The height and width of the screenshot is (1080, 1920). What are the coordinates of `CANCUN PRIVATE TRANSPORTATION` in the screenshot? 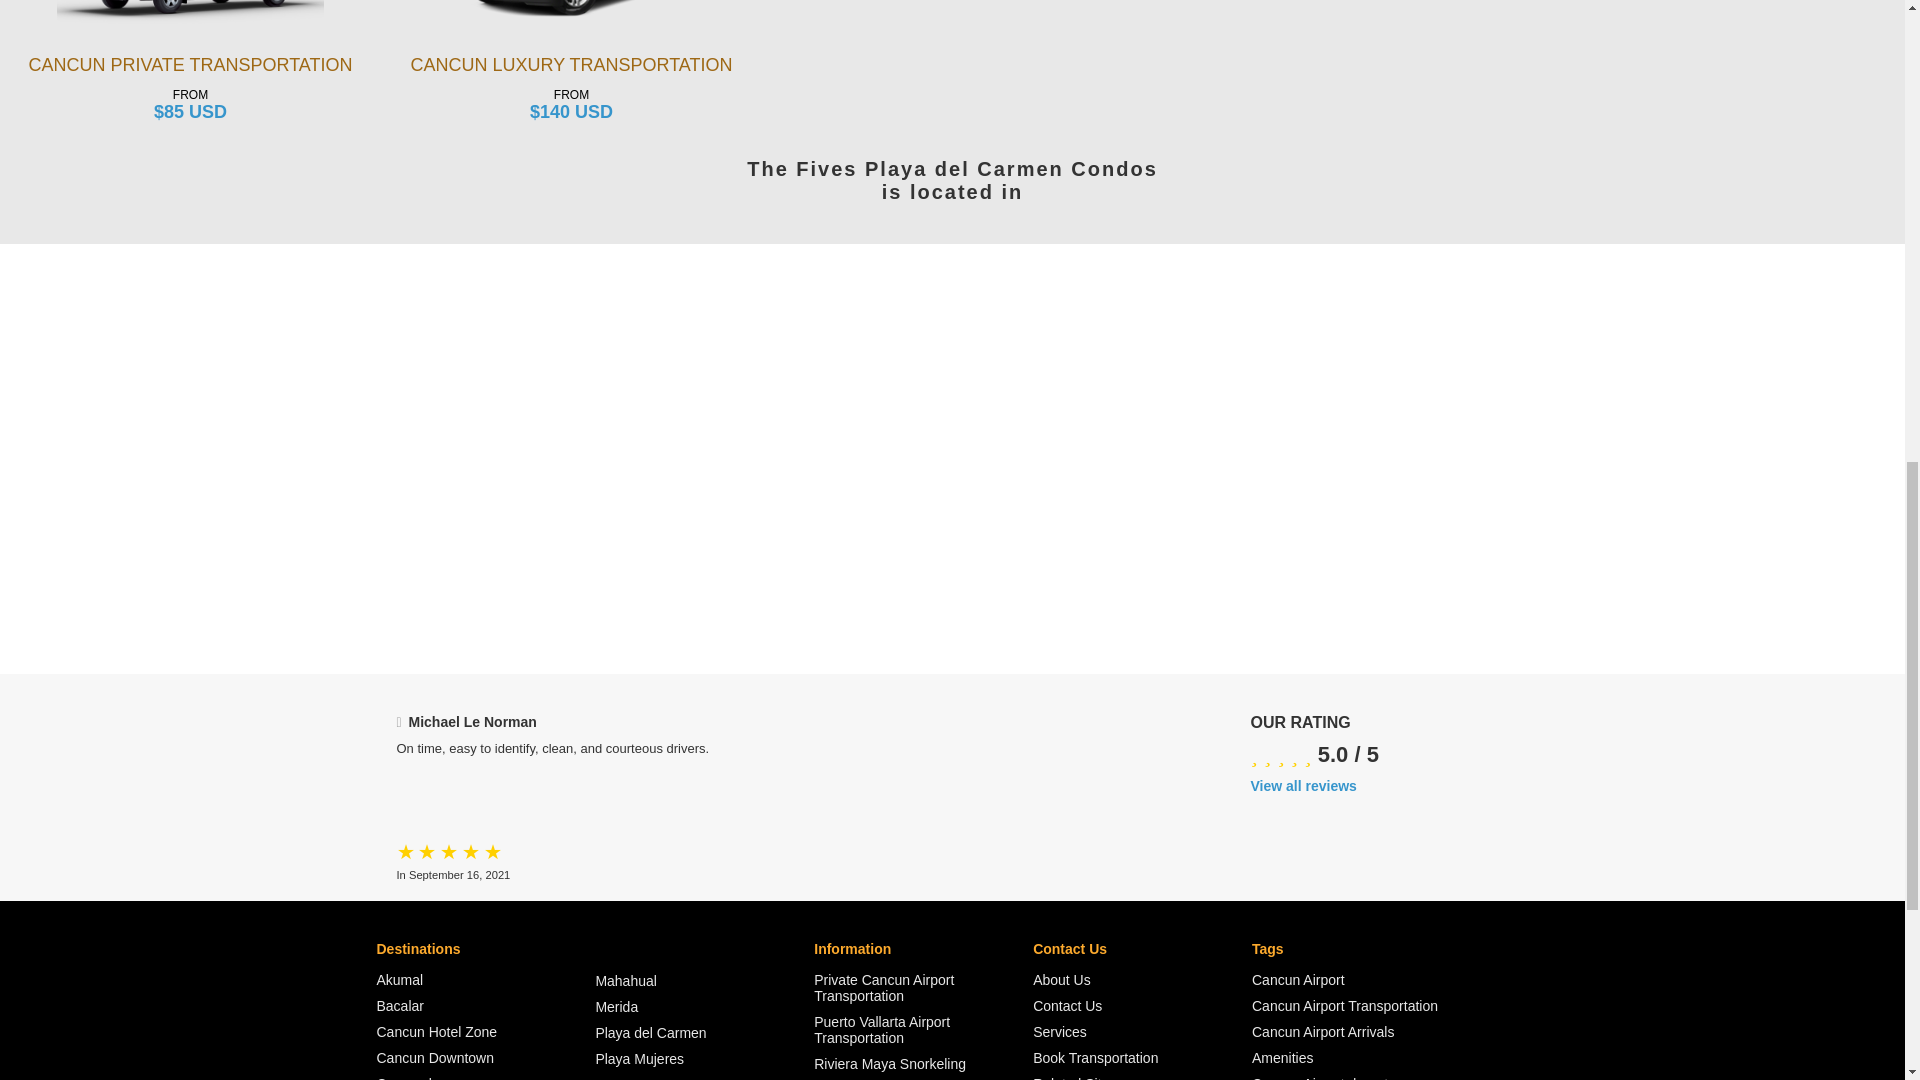 It's located at (190, 65).